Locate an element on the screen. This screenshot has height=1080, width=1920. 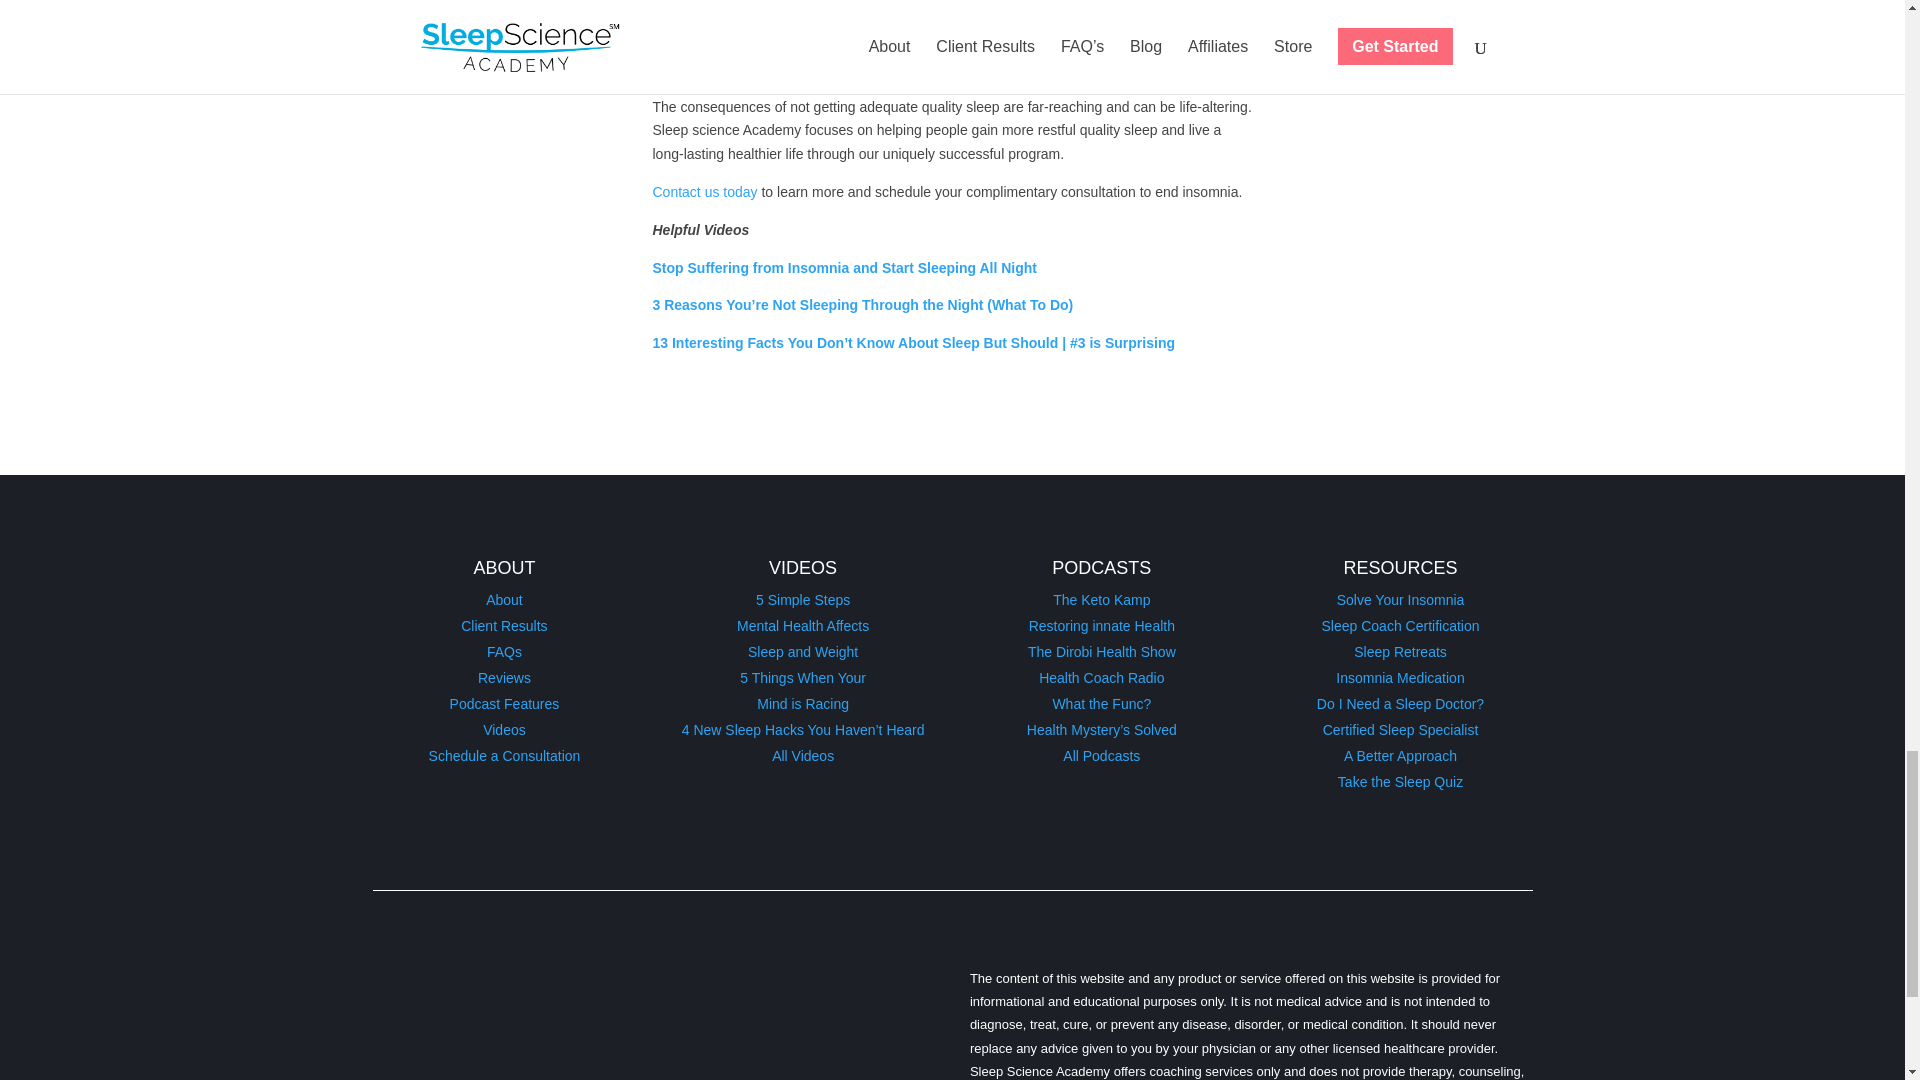
The Dirobi Health Show is located at coordinates (1101, 651).